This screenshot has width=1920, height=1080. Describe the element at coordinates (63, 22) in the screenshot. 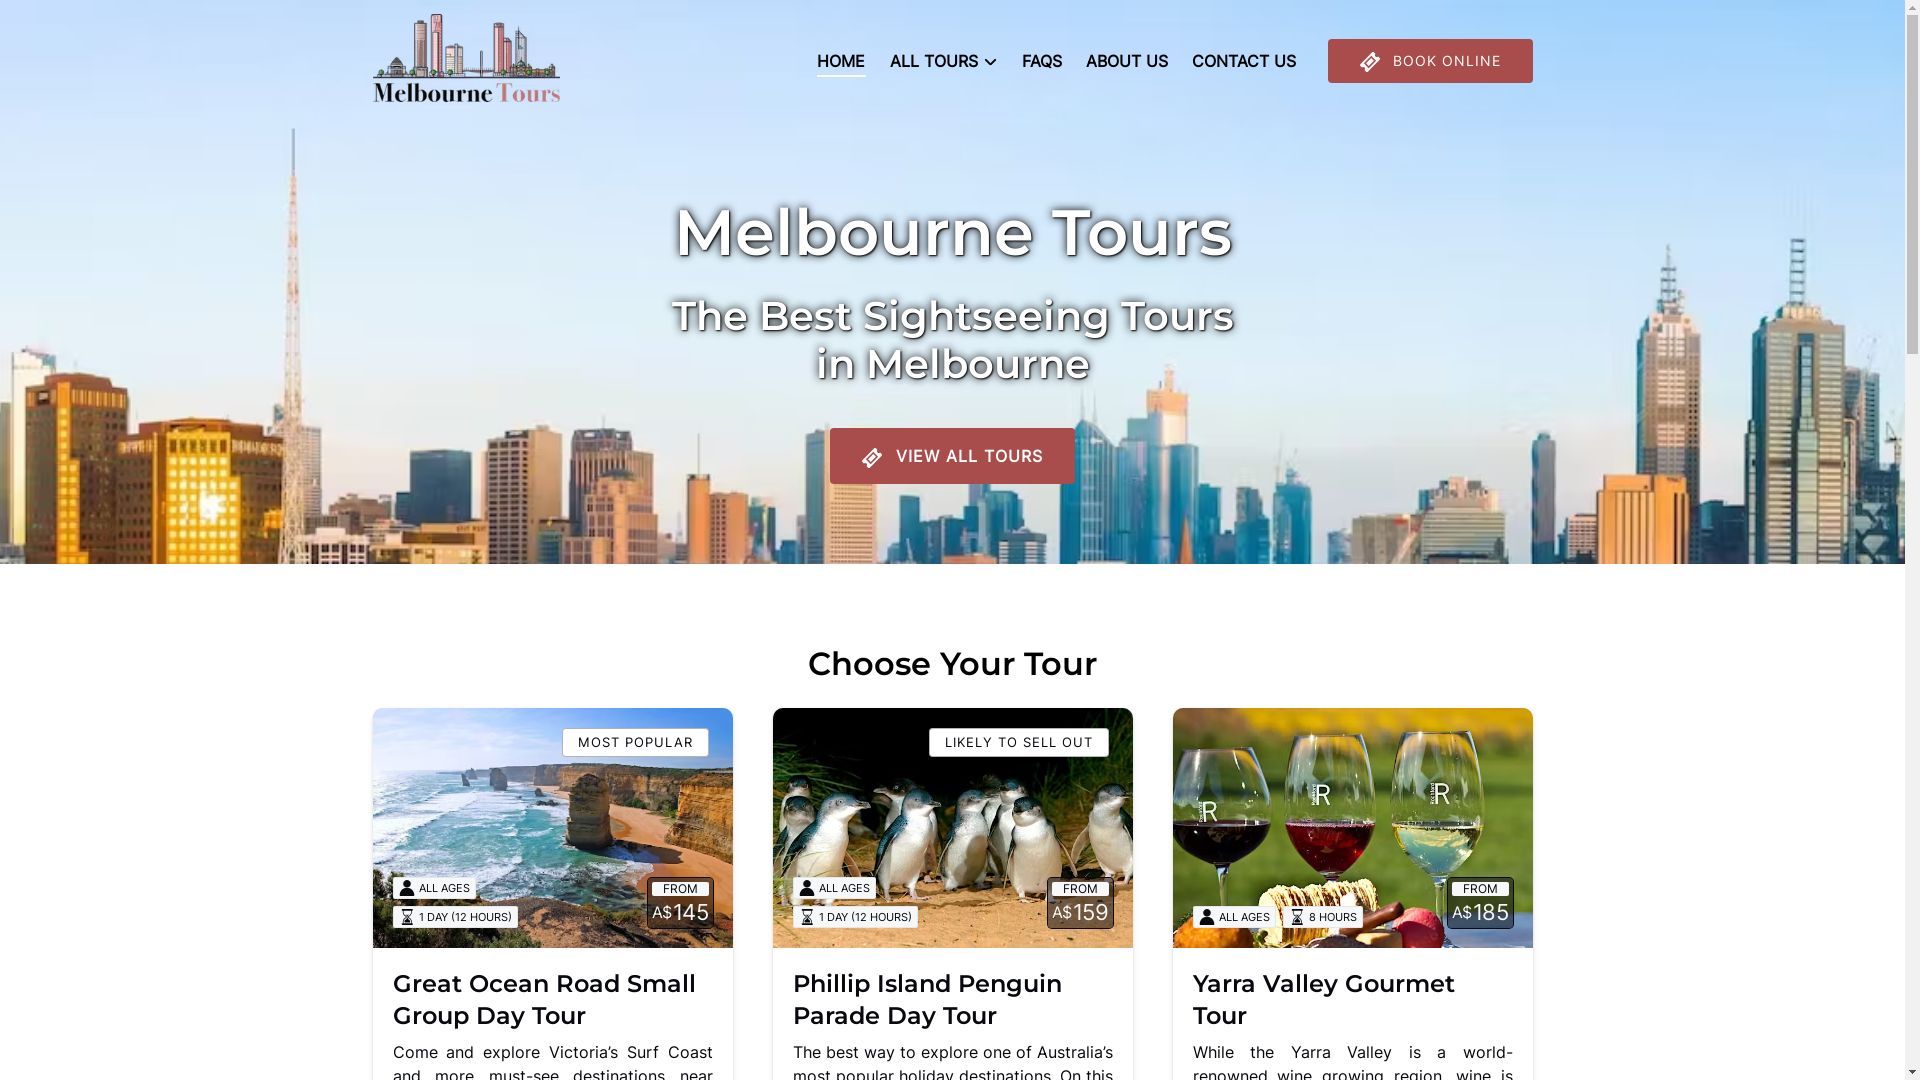

I see `Skip to footer` at that location.